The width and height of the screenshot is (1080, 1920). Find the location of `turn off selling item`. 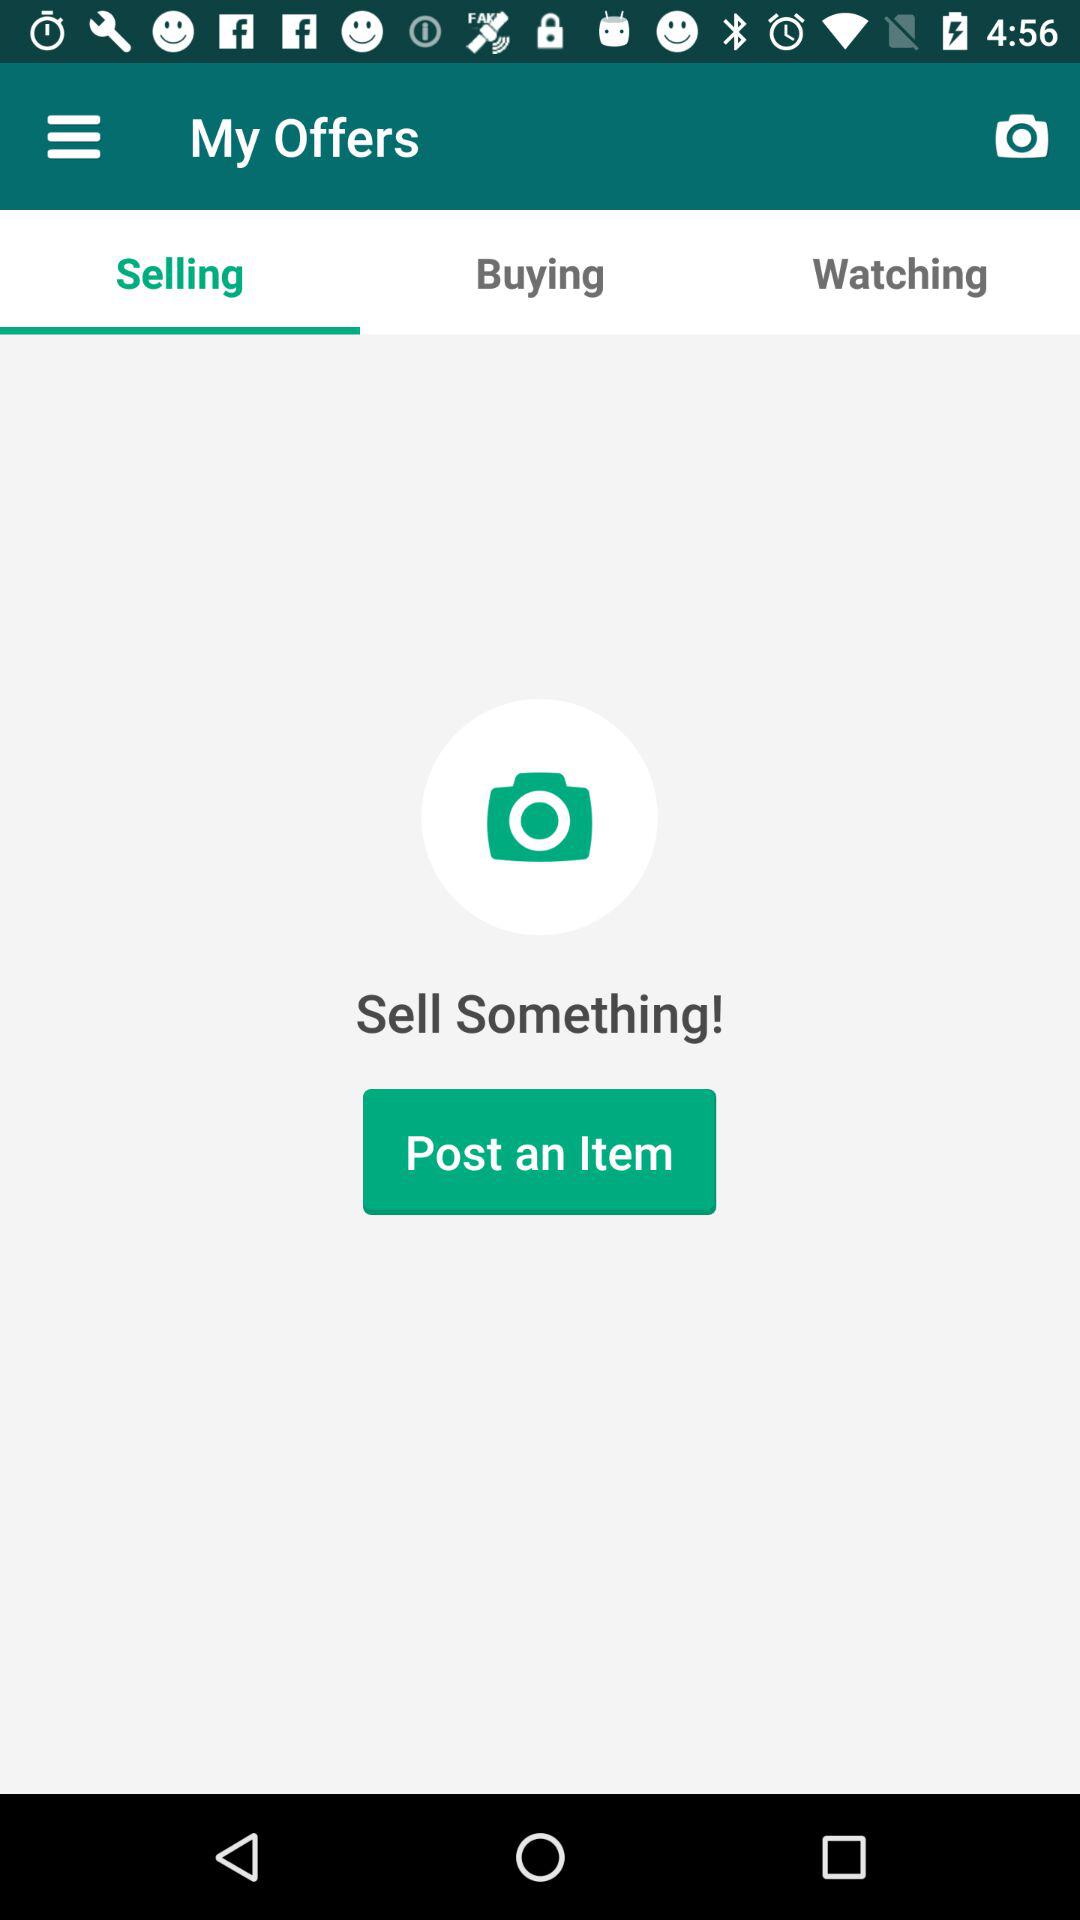

turn off selling item is located at coordinates (180, 272).